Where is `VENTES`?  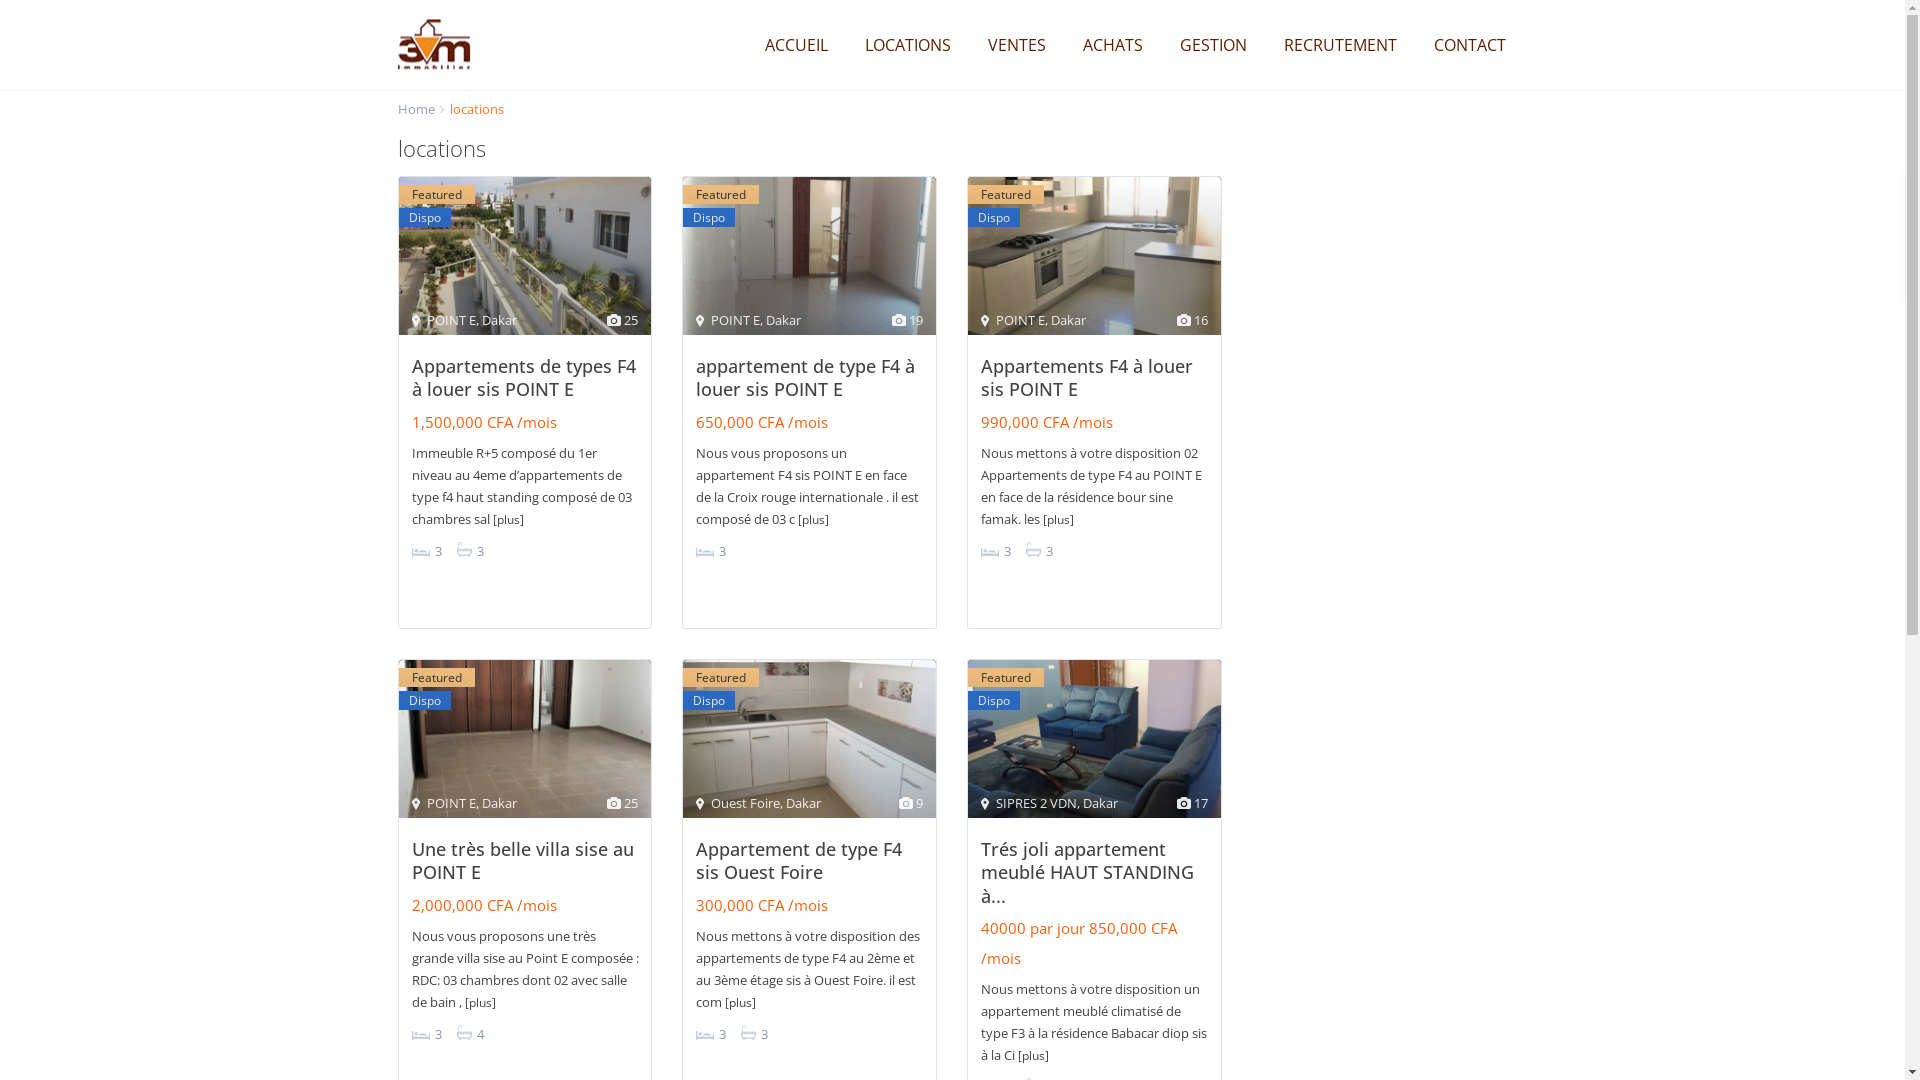
VENTES is located at coordinates (1016, 45).